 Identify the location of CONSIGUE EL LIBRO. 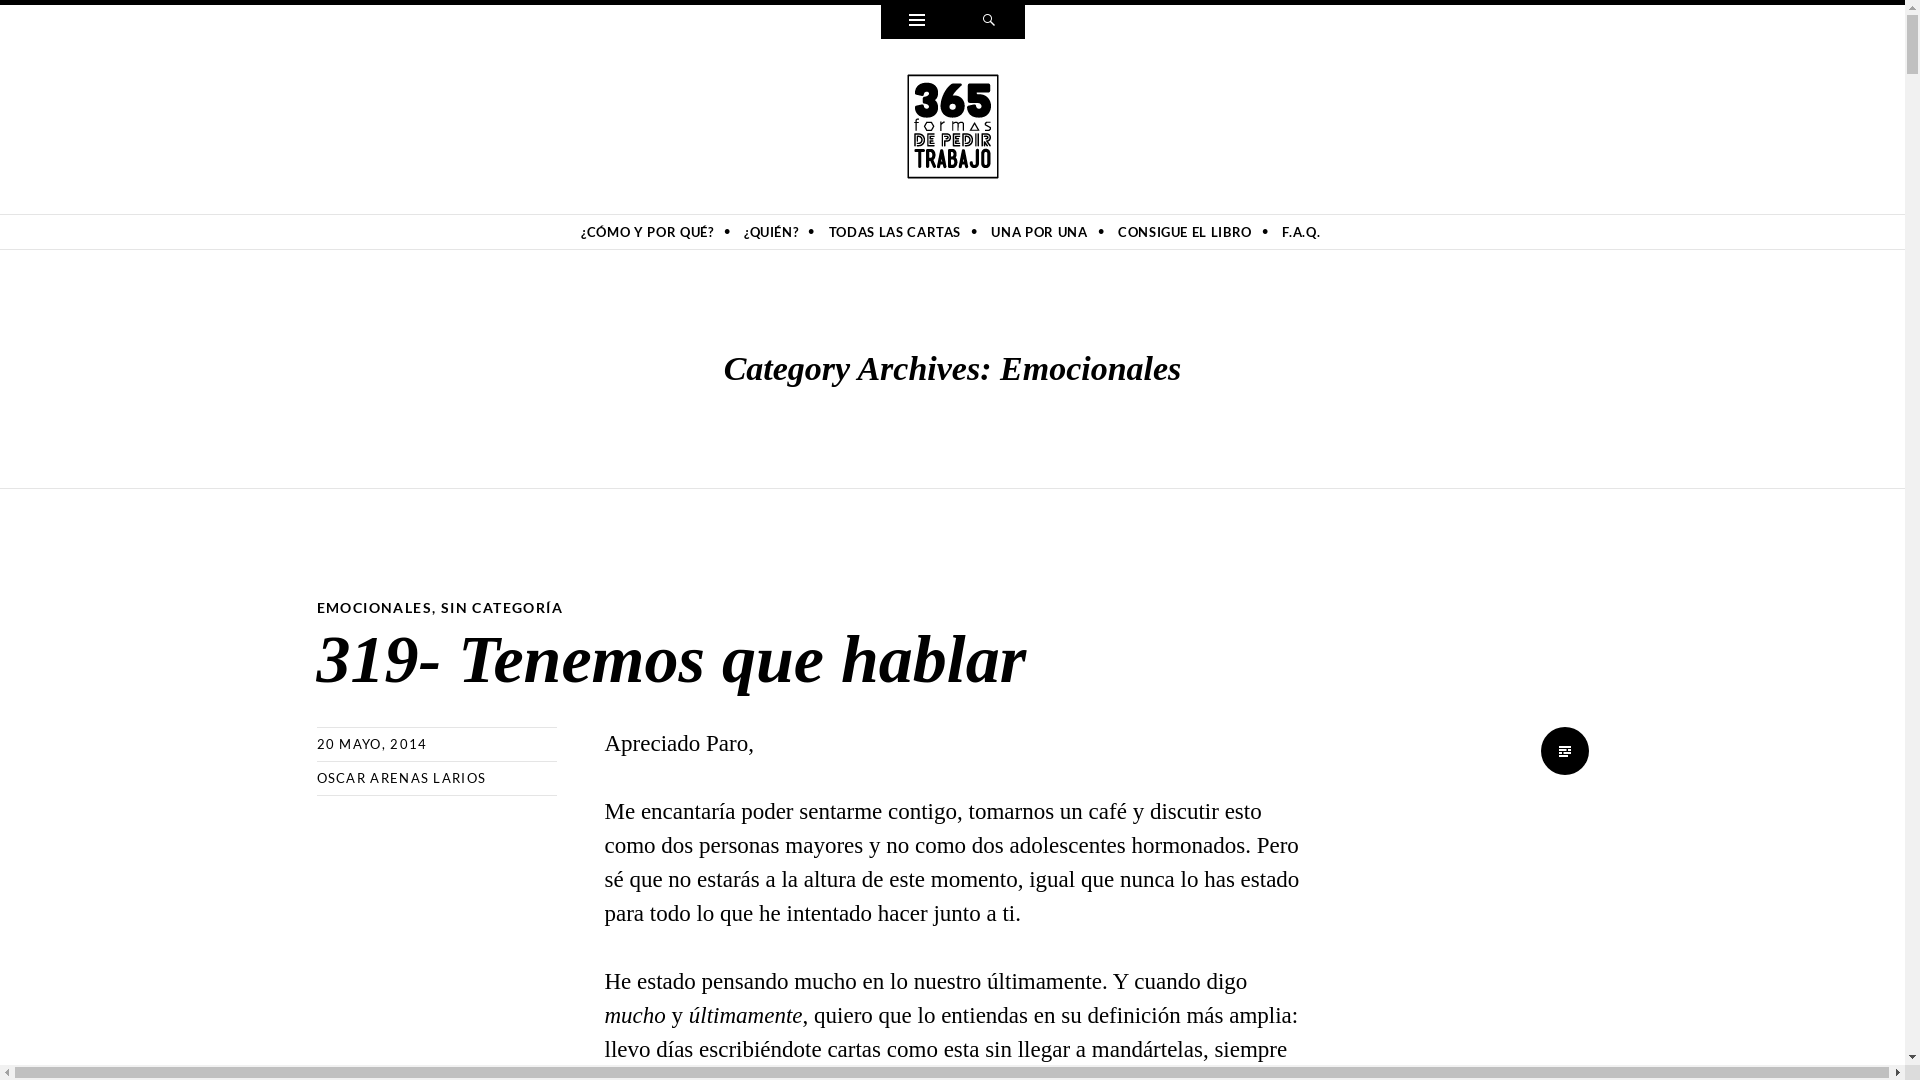
(1185, 232).